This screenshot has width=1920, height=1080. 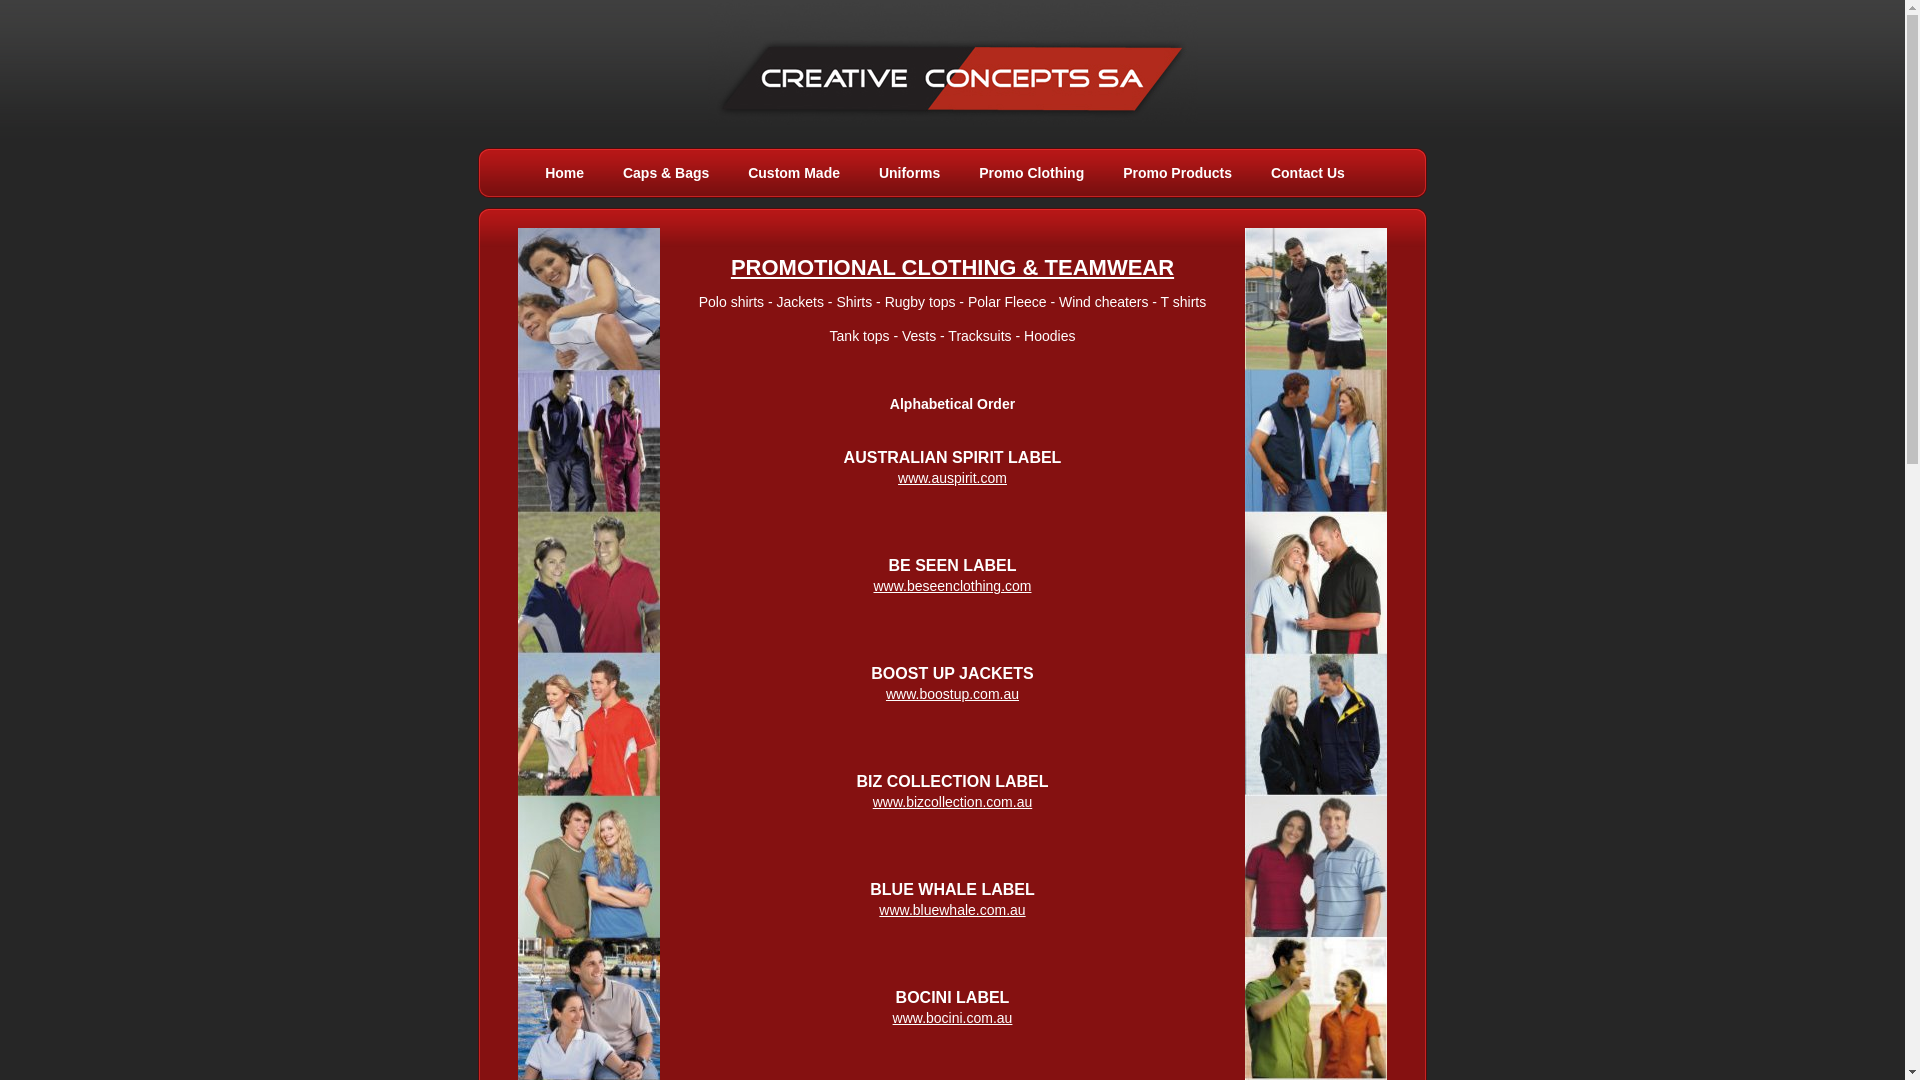 What do you see at coordinates (952, 694) in the screenshot?
I see `www.boostup.com.au` at bounding box center [952, 694].